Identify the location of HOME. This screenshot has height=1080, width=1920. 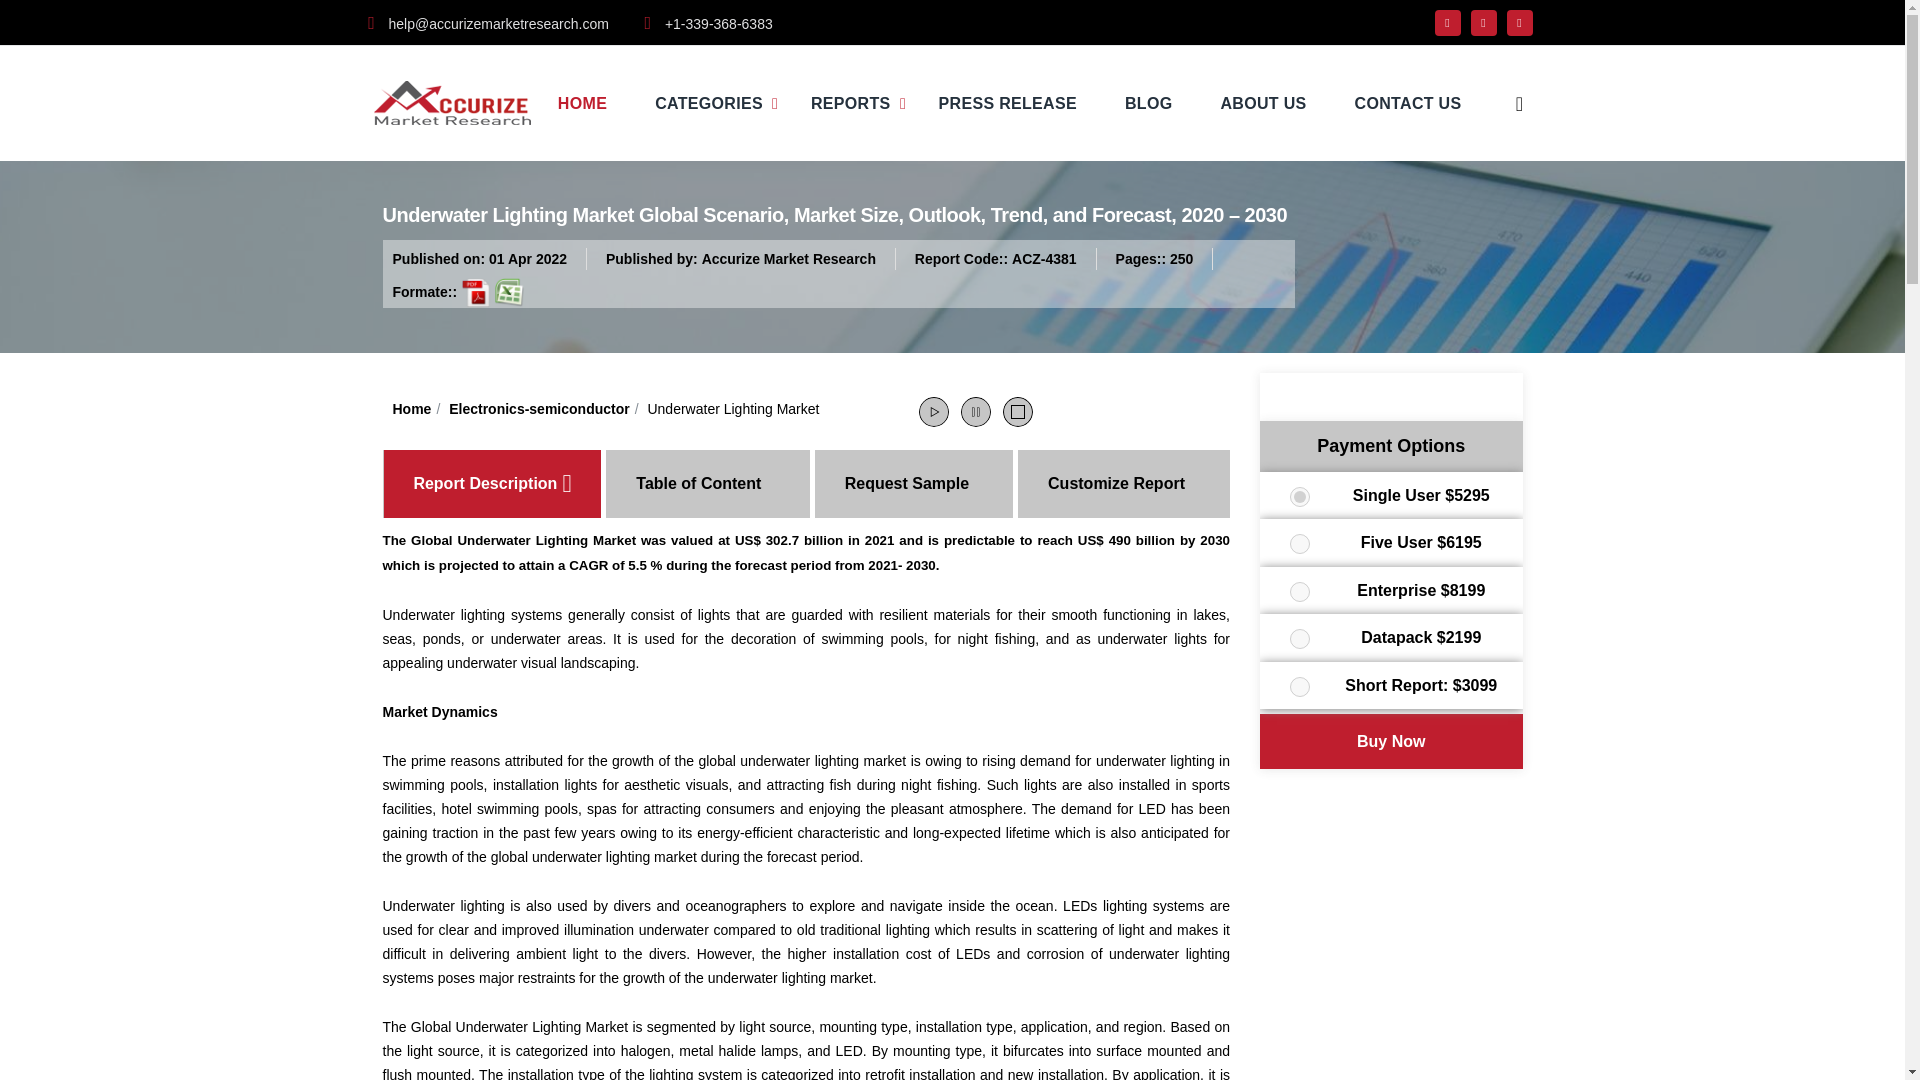
(582, 103).